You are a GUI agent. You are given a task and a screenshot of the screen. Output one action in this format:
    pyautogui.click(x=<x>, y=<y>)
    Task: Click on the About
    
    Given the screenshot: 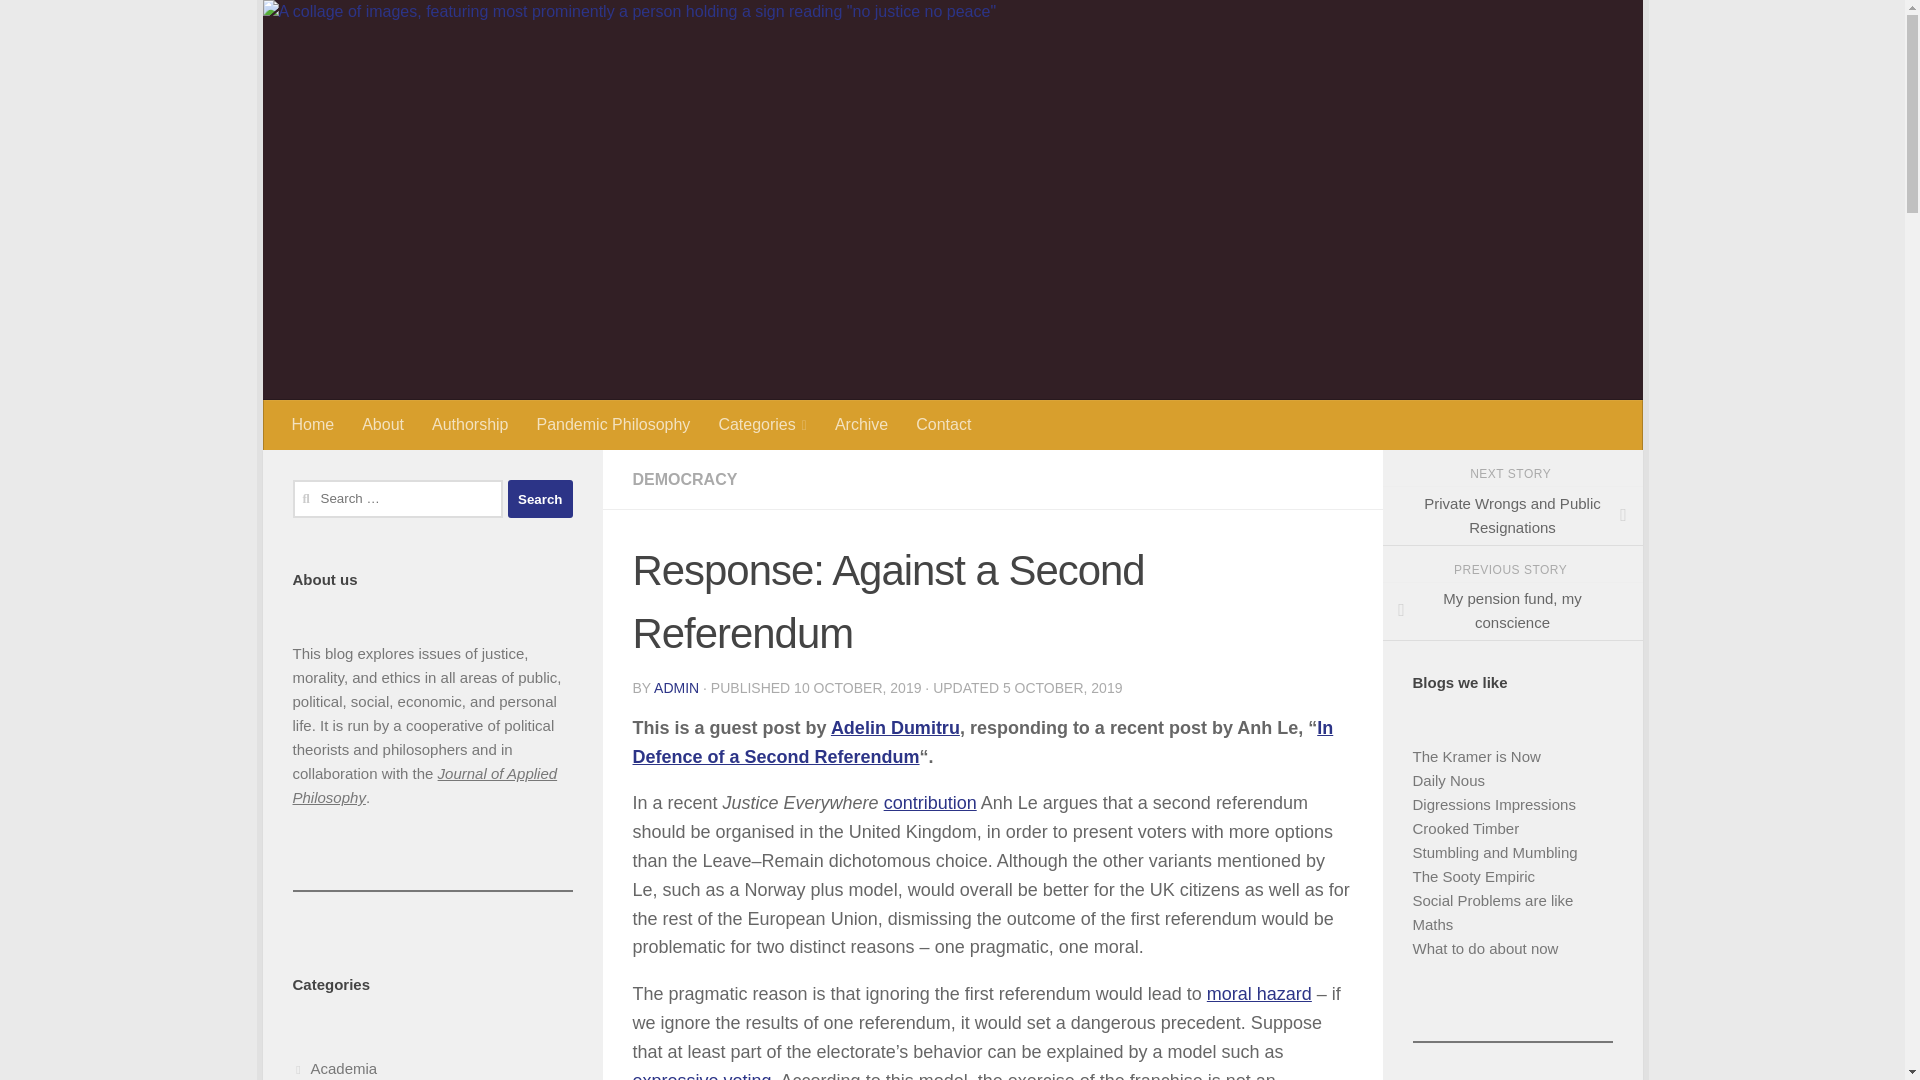 What is the action you would take?
    pyautogui.click(x=382, y=424)
    